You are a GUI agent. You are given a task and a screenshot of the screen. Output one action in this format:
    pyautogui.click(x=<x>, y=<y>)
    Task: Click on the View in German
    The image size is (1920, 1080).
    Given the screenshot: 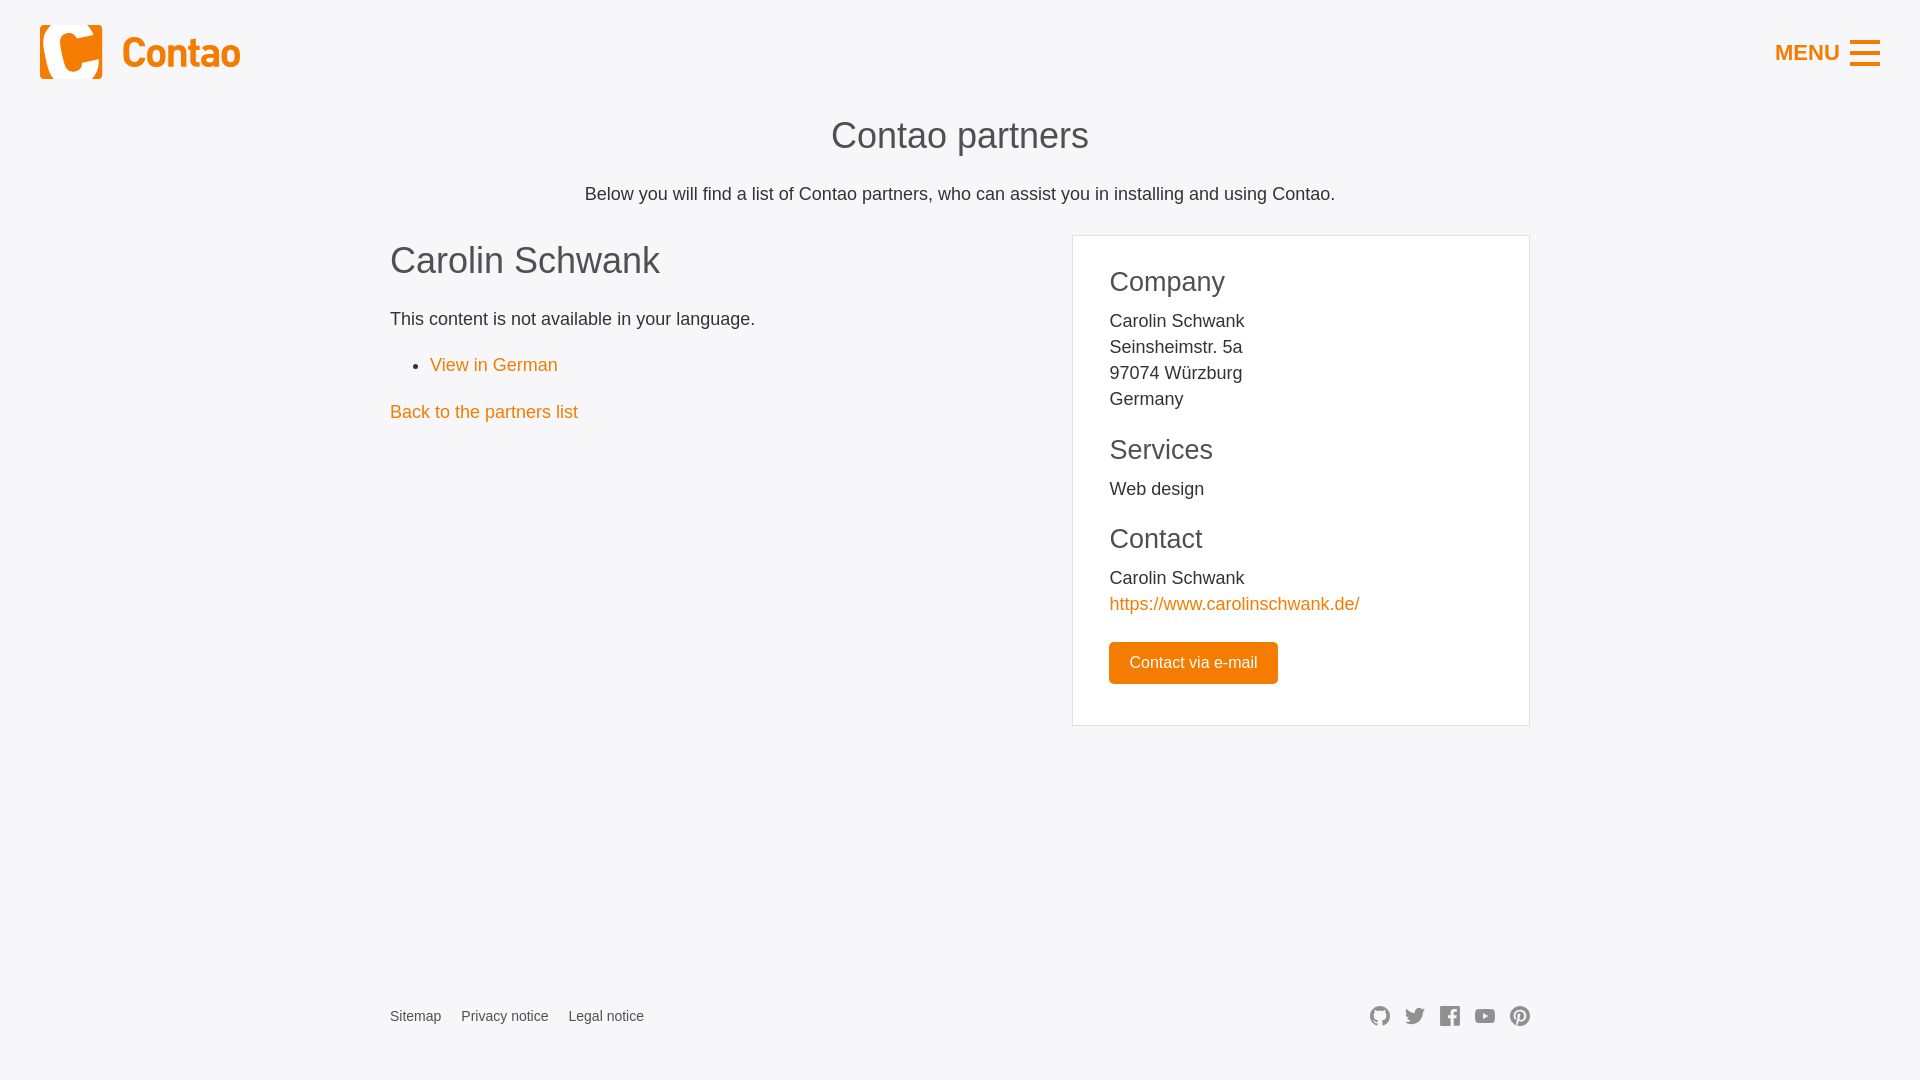 What is the action you would take?
    pyautogui.click(x=494, y=364)
    